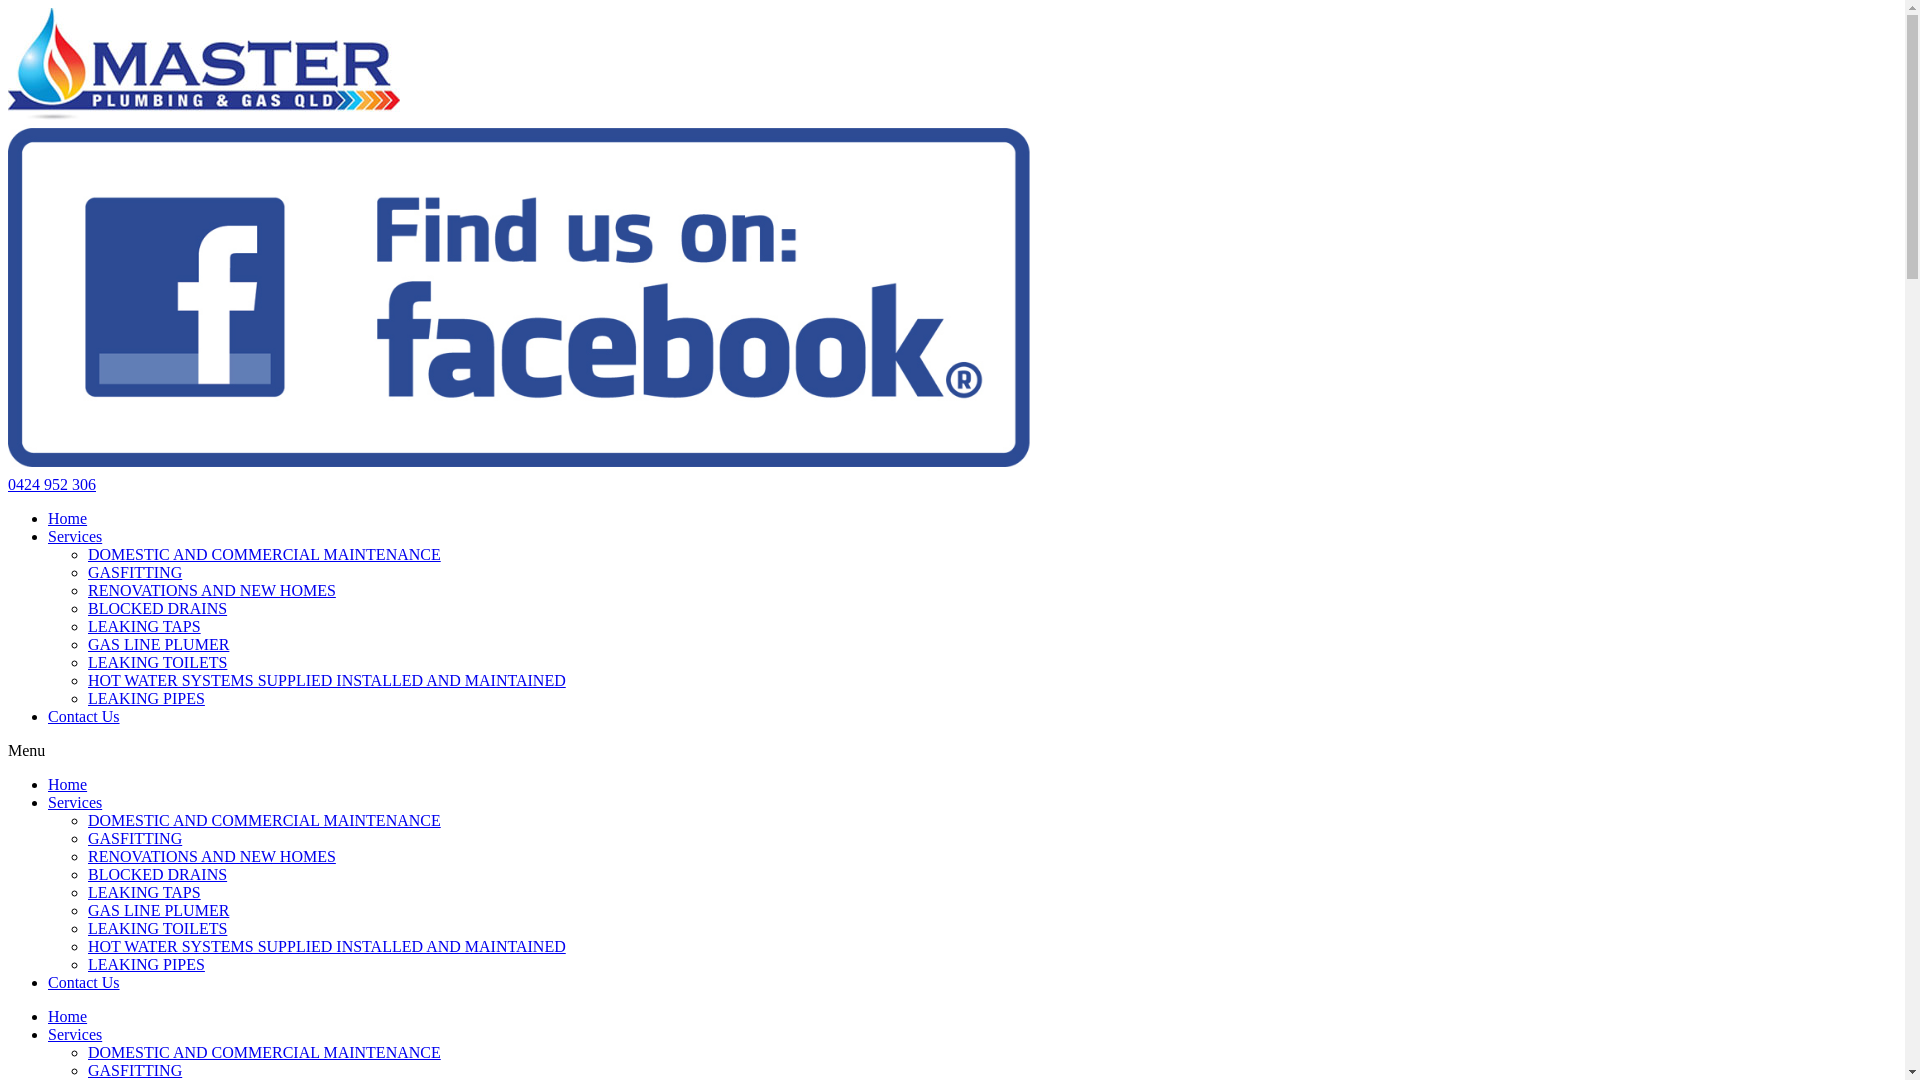 The height and width of the screenshot is (1080, 1920). Describe the element at coordinates (327, 680) in the screenshot. I see `HOT WATER SYSTEMS SUPPLIED INSTALLED AND MAINTAINED` at that location.